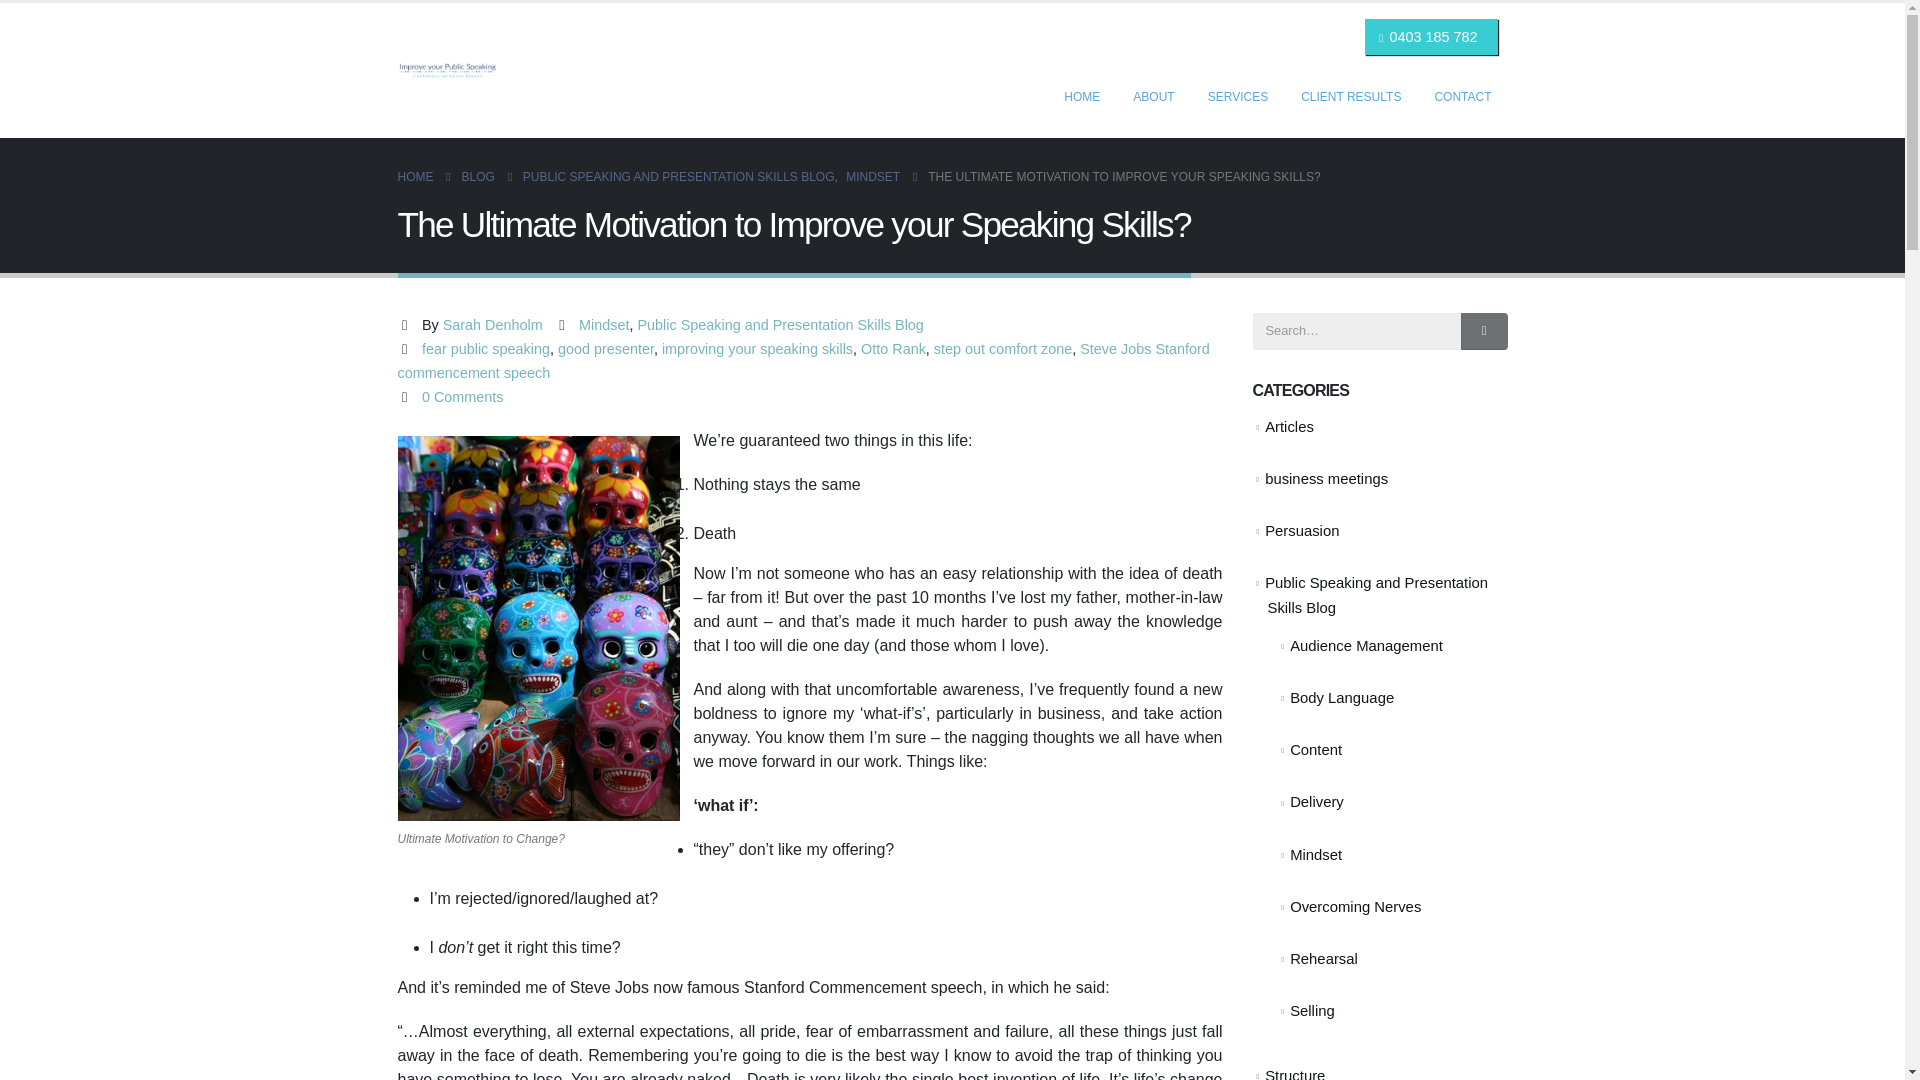  I want to click on CLIENT RESULTS, so click(1350, 96).